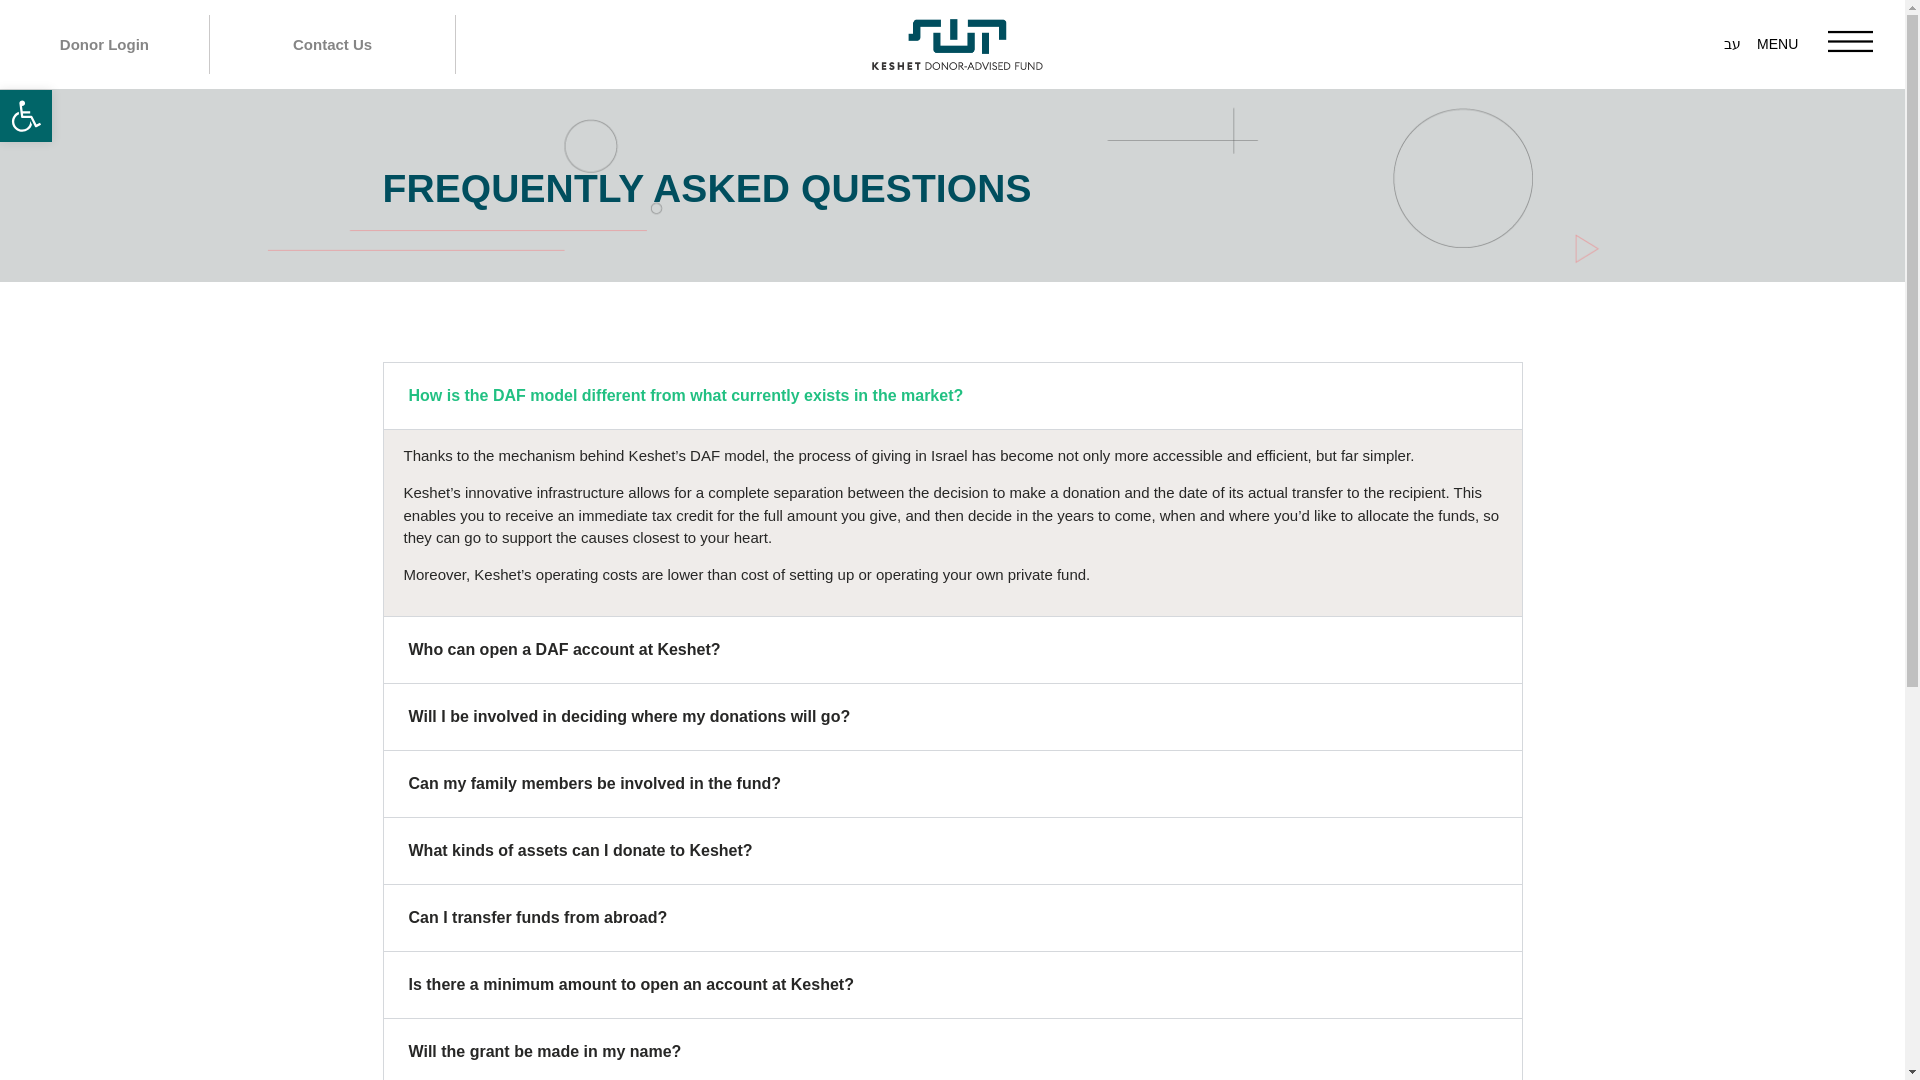 This screenshot has height=1080, width=1920. What do you see at coordinates (332, 44) in the screenshot?
I see `Contact Us` at bounding box center [332, 44].